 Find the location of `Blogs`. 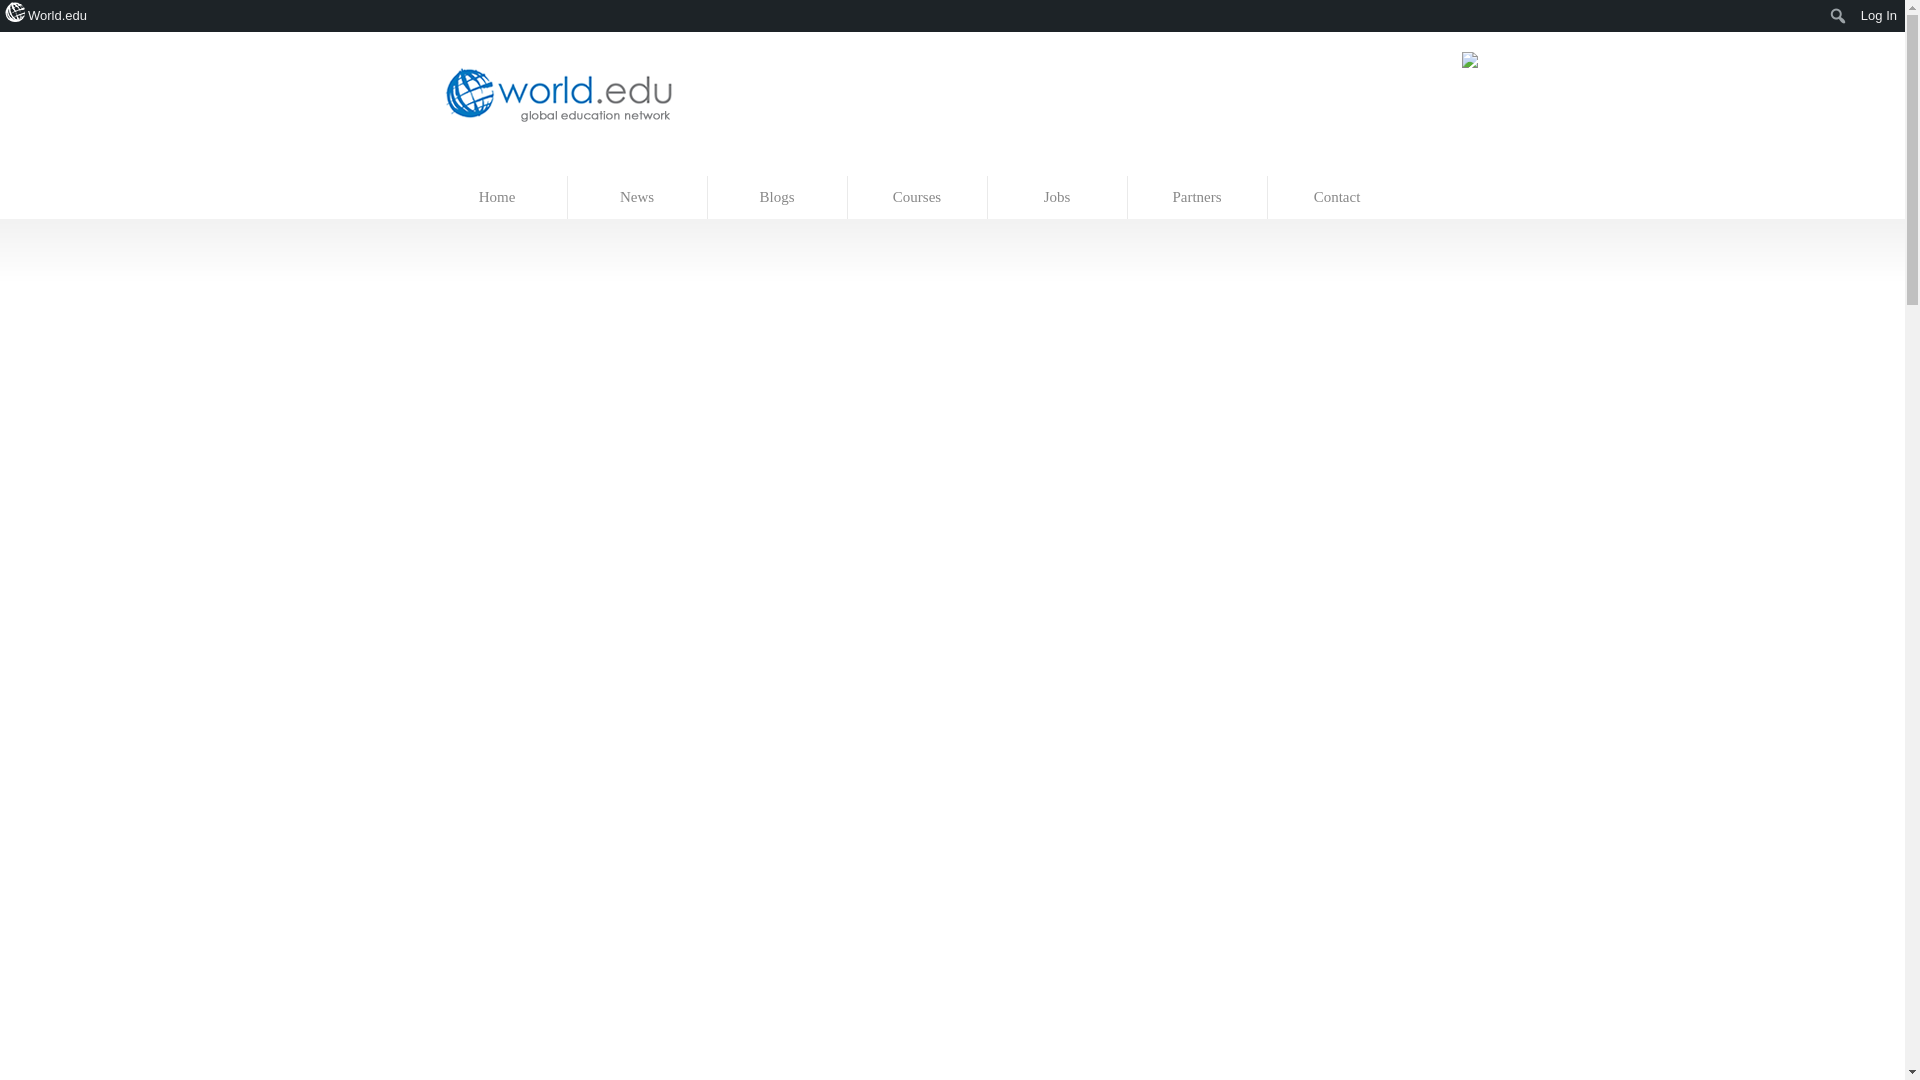

Blogs is located at coordinates (778, 198).